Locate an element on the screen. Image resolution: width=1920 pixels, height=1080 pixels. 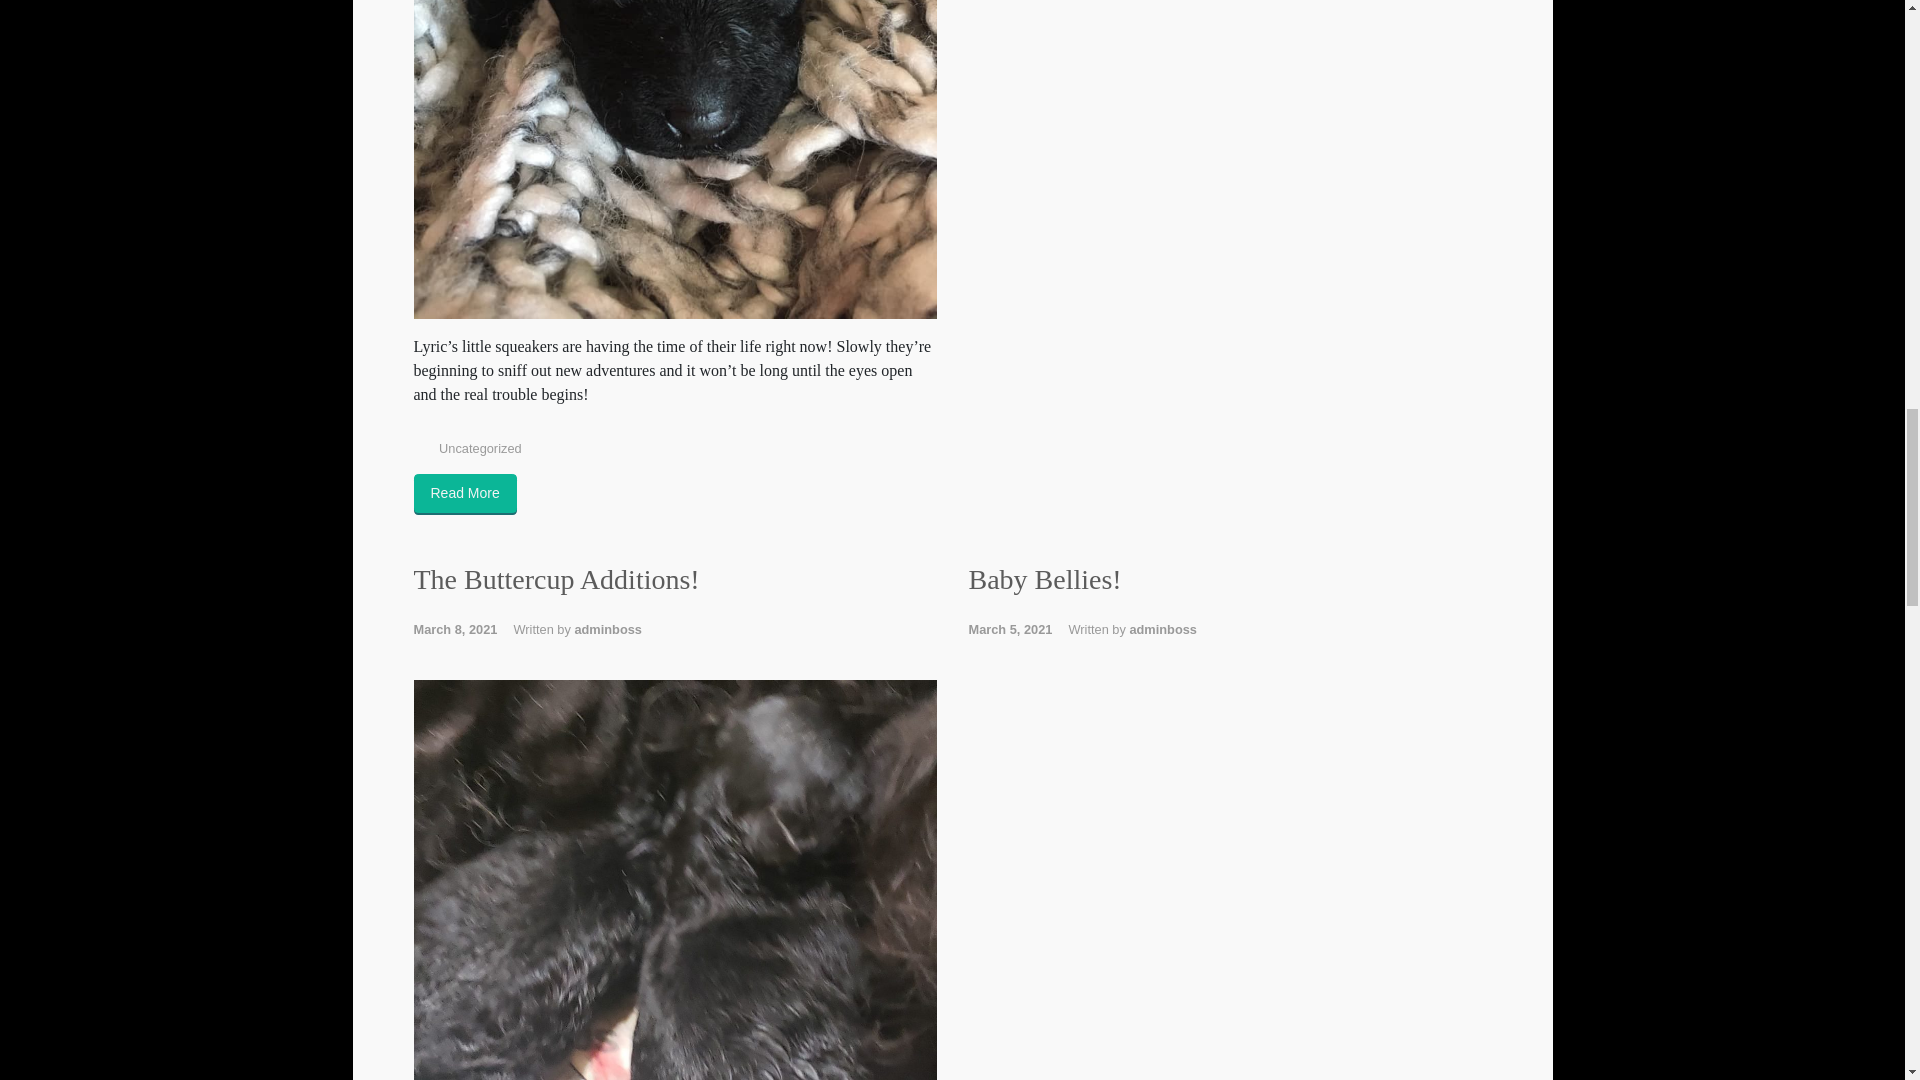
Uncategorized is located at coordinates (480, 448).